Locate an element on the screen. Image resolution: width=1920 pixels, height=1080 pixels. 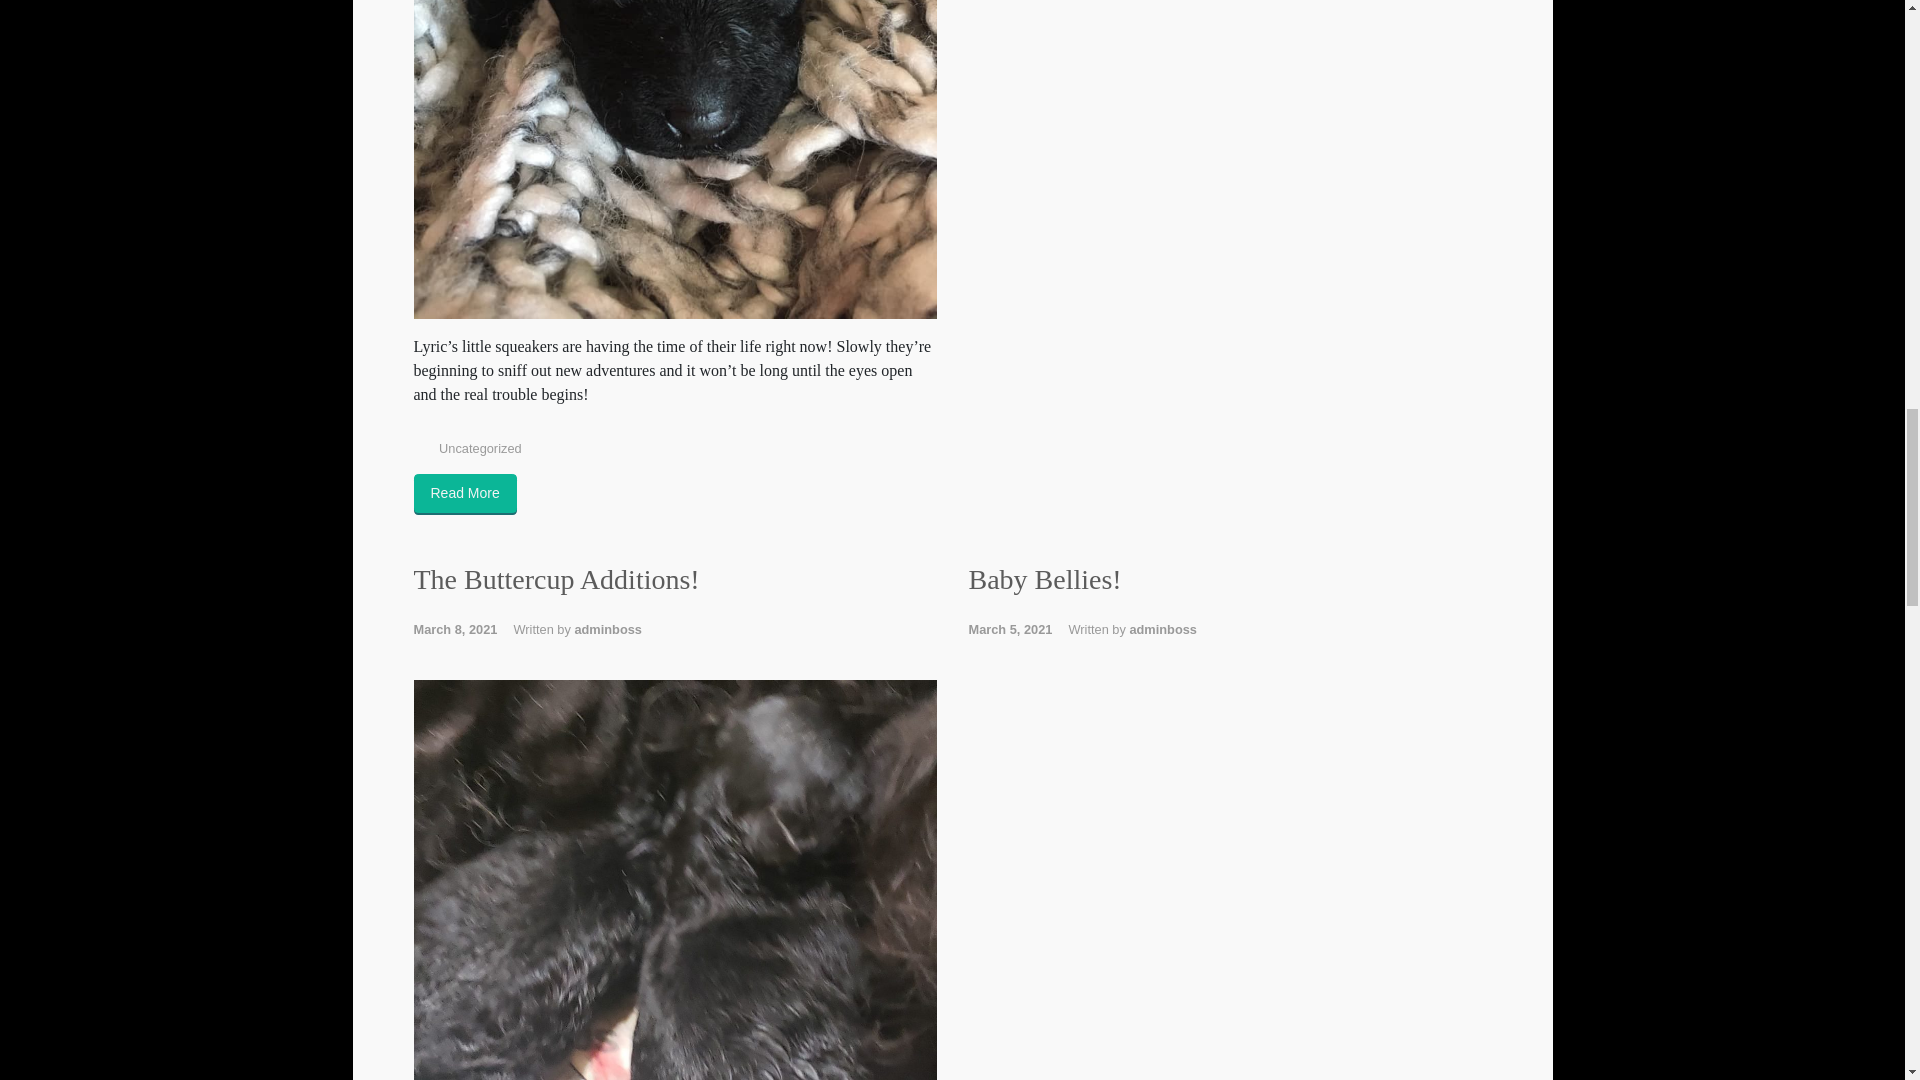
Uncategorized is located at coordinates (480, 448).